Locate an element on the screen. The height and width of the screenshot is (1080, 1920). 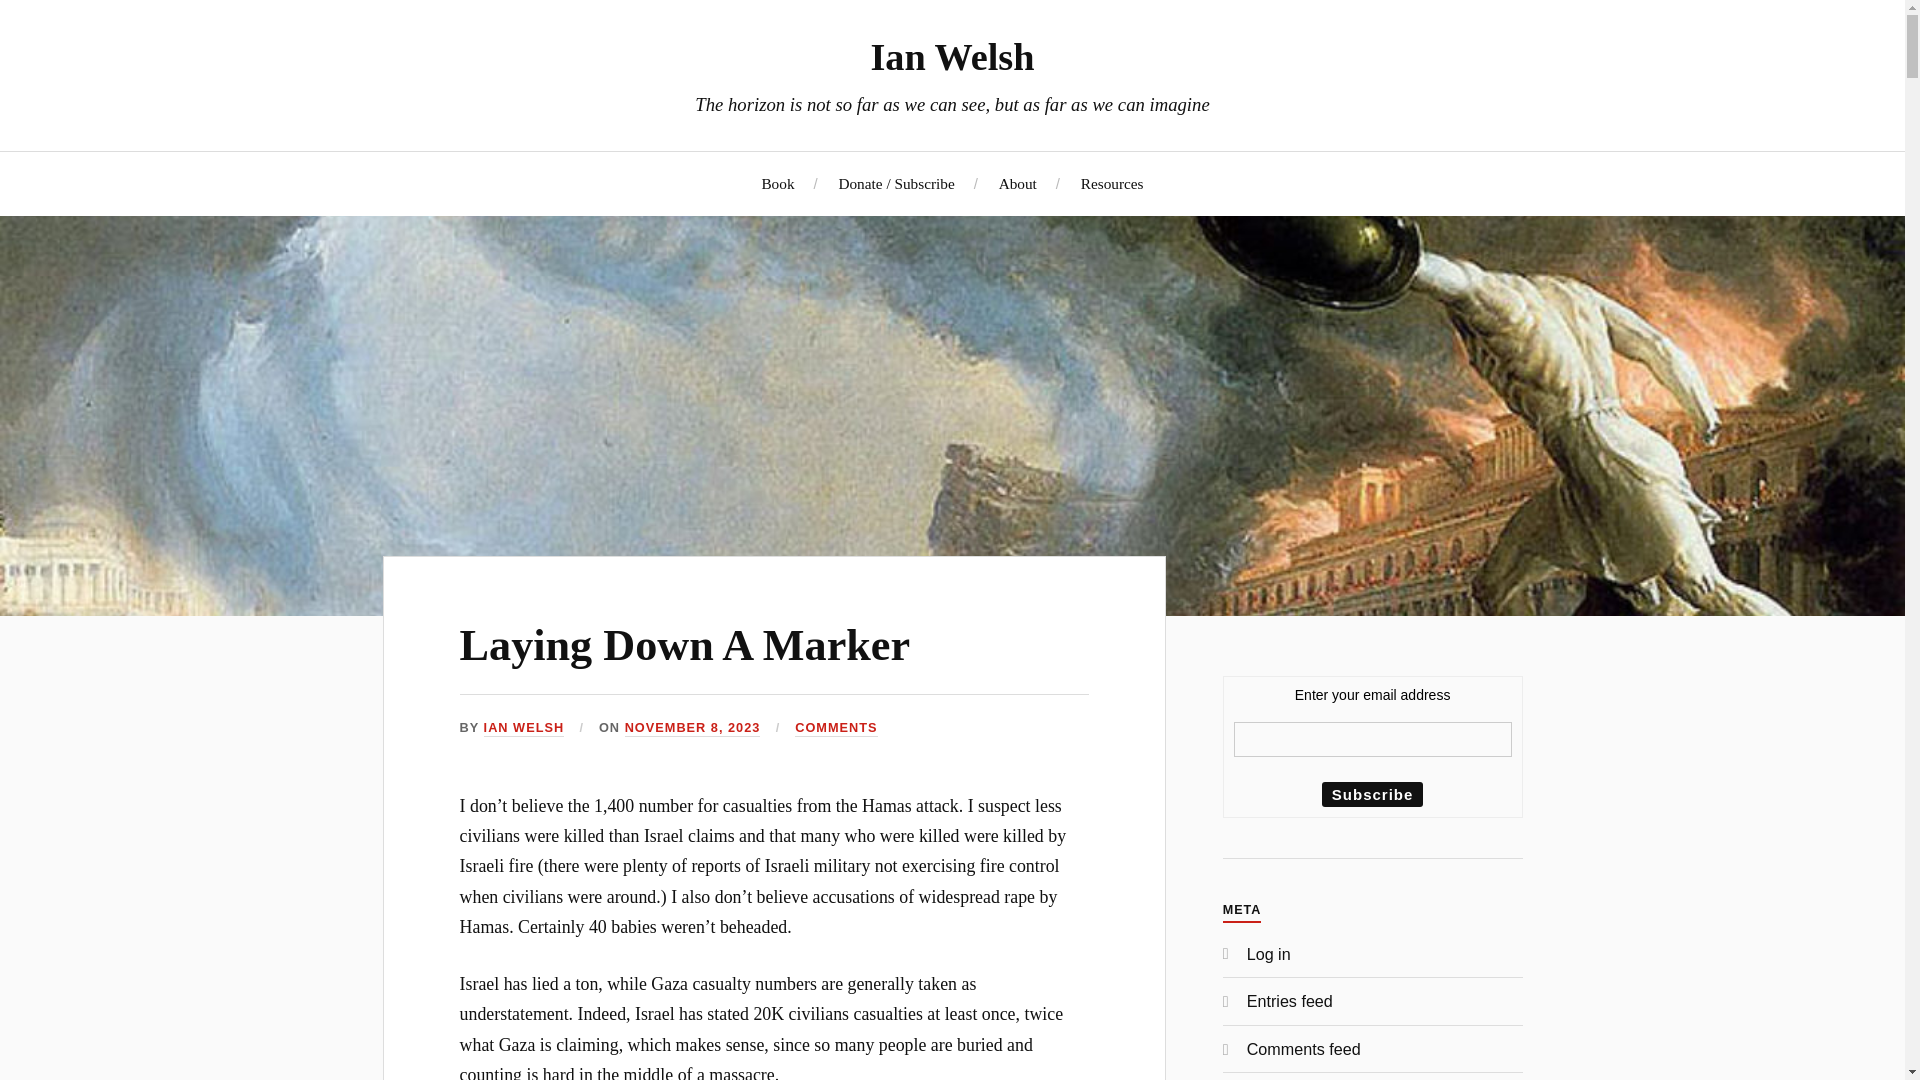
Laying Down A Marker is located at coordinates (685, 645).